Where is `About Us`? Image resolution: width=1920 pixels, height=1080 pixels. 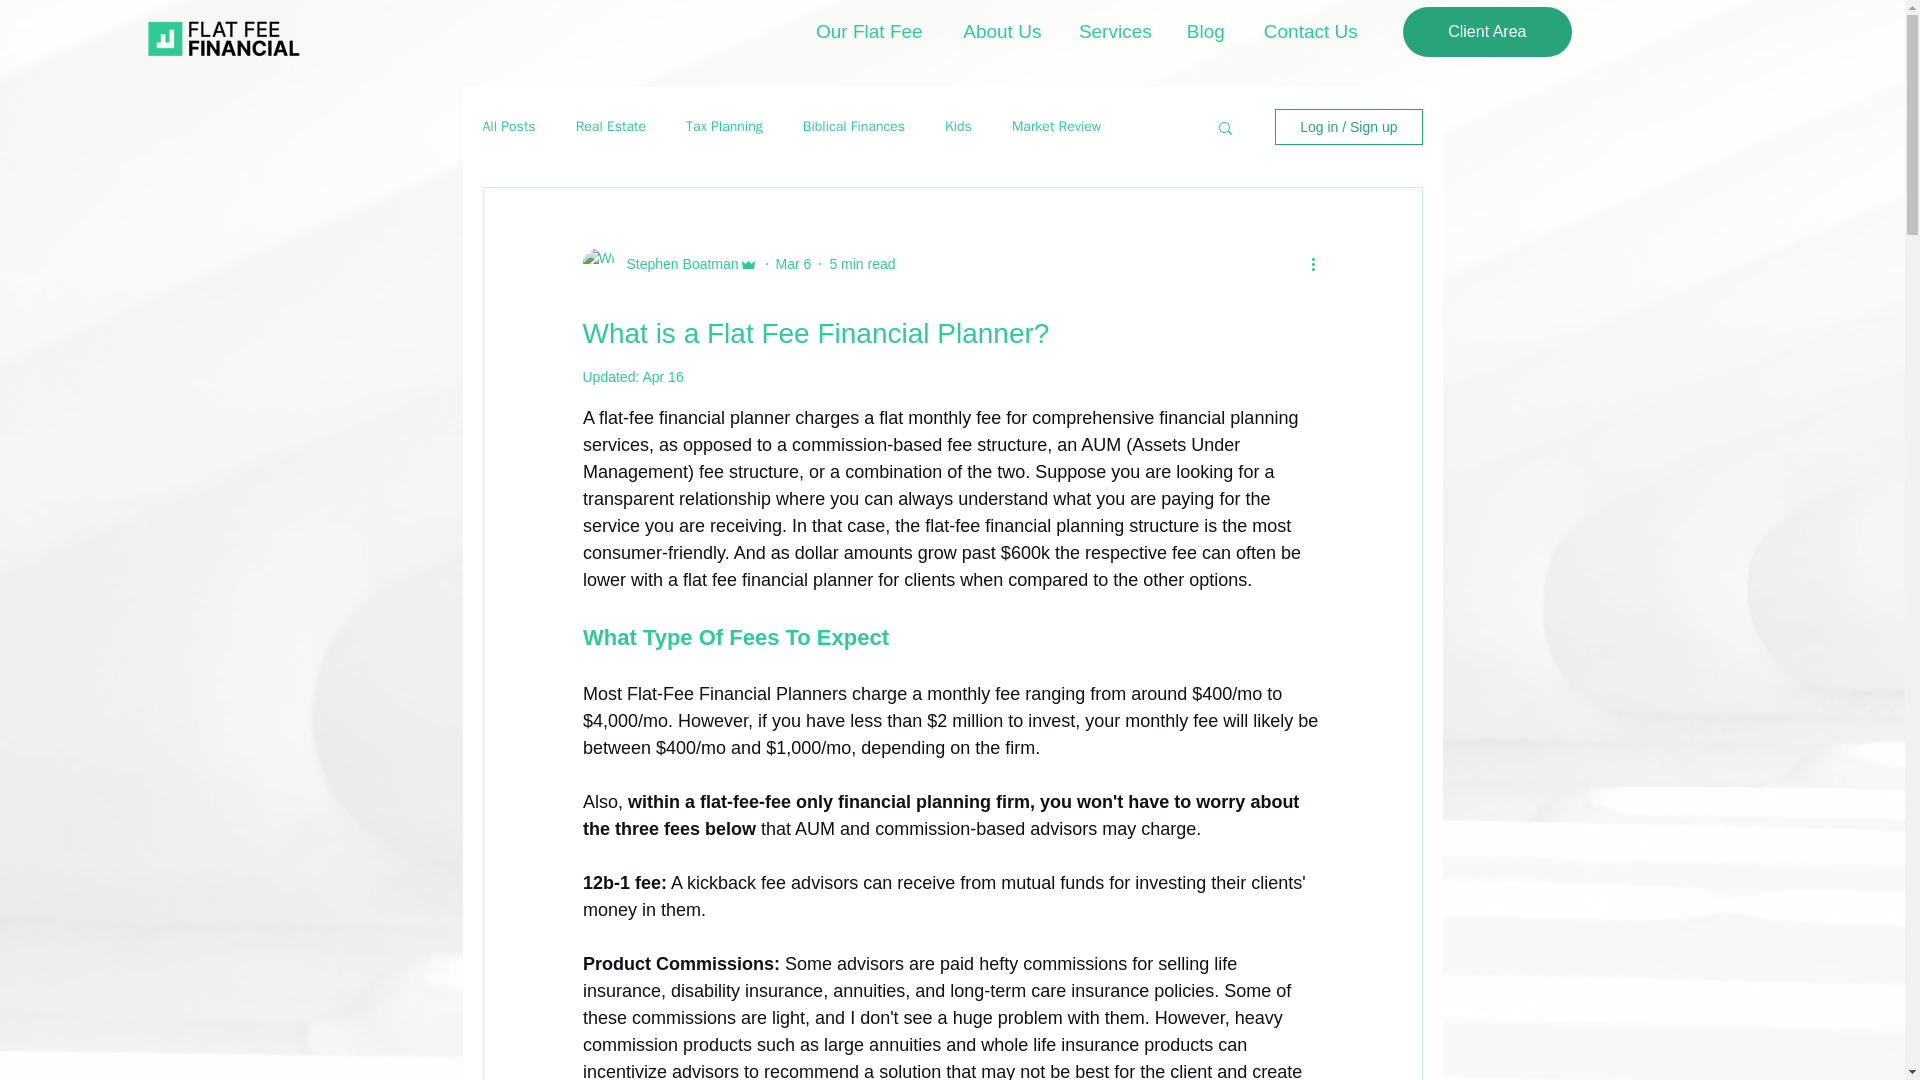
About Us is located at coordinates (1002, 32).